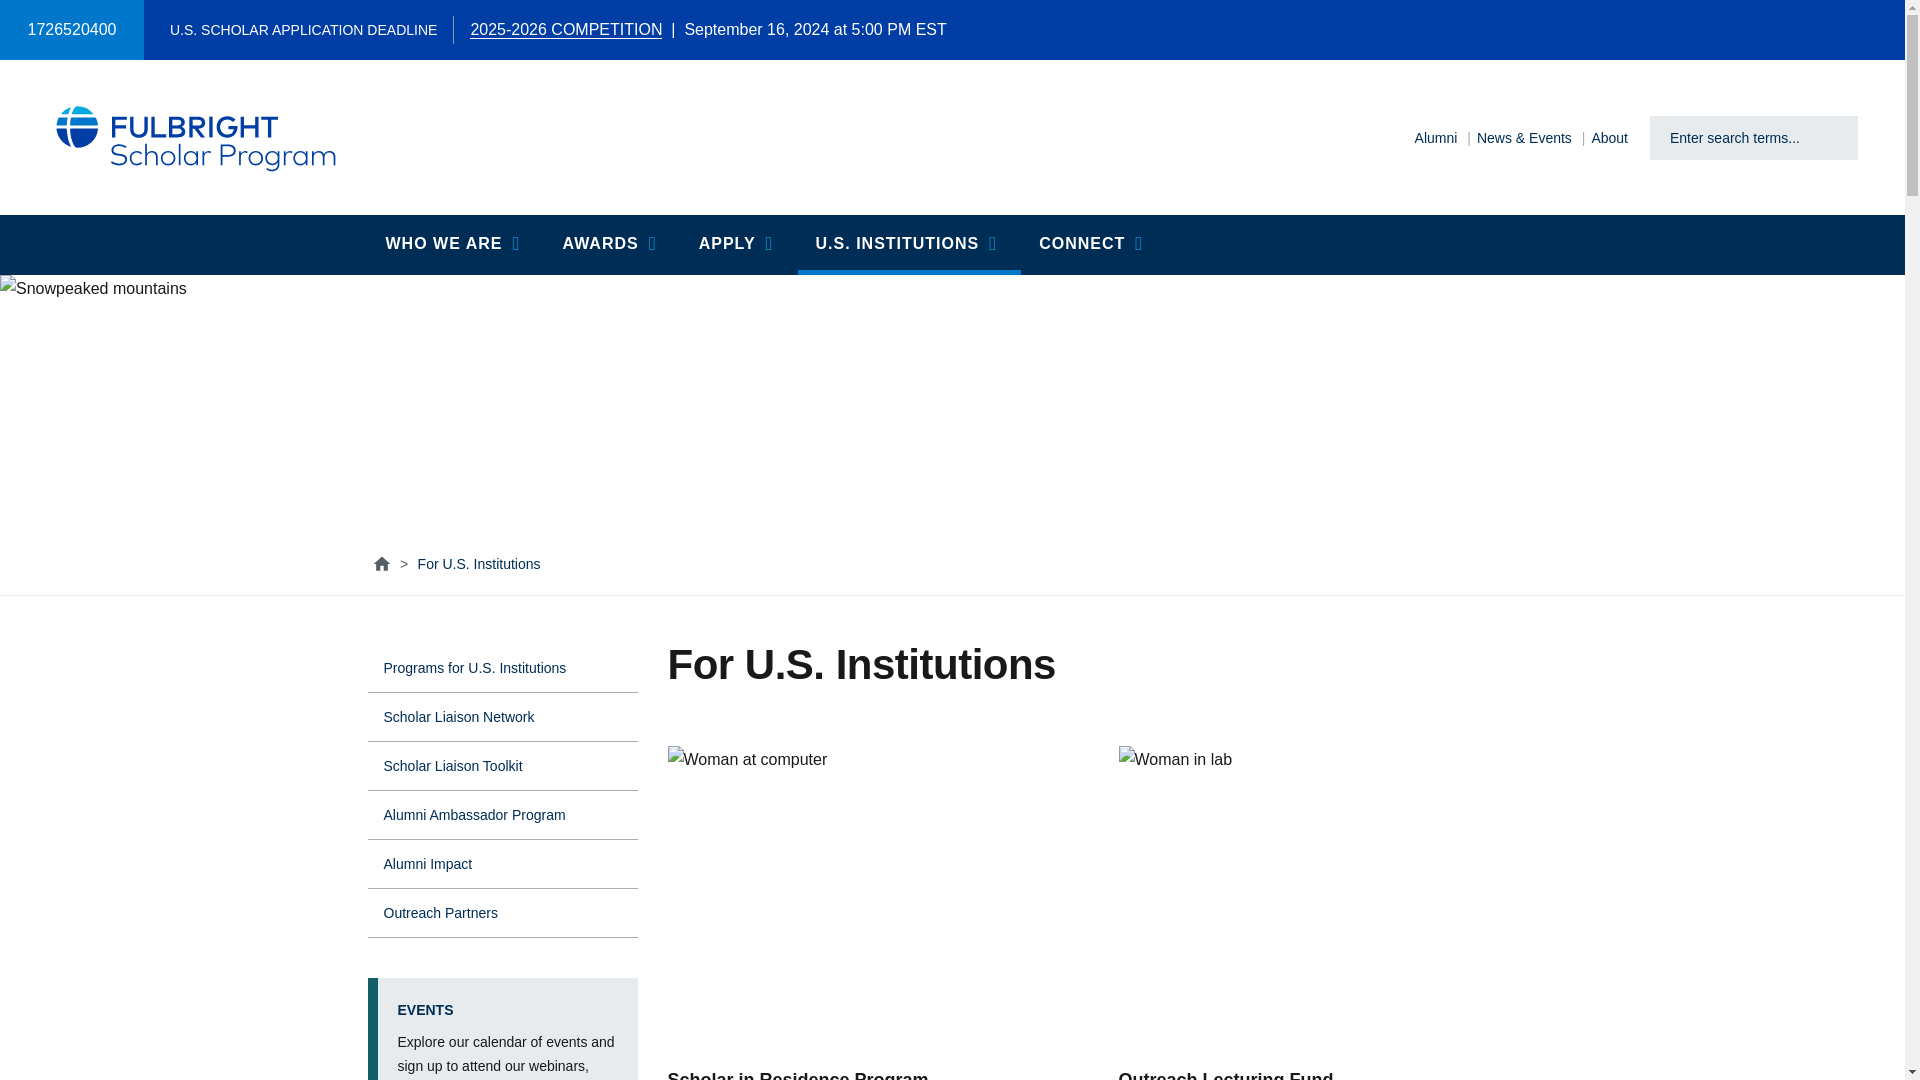 This screenshot has width=1920, height=1080. What do you see at coordinates (611, 244) in the screenshot?
I see `AWARDS` at bounding box center [611, 244].